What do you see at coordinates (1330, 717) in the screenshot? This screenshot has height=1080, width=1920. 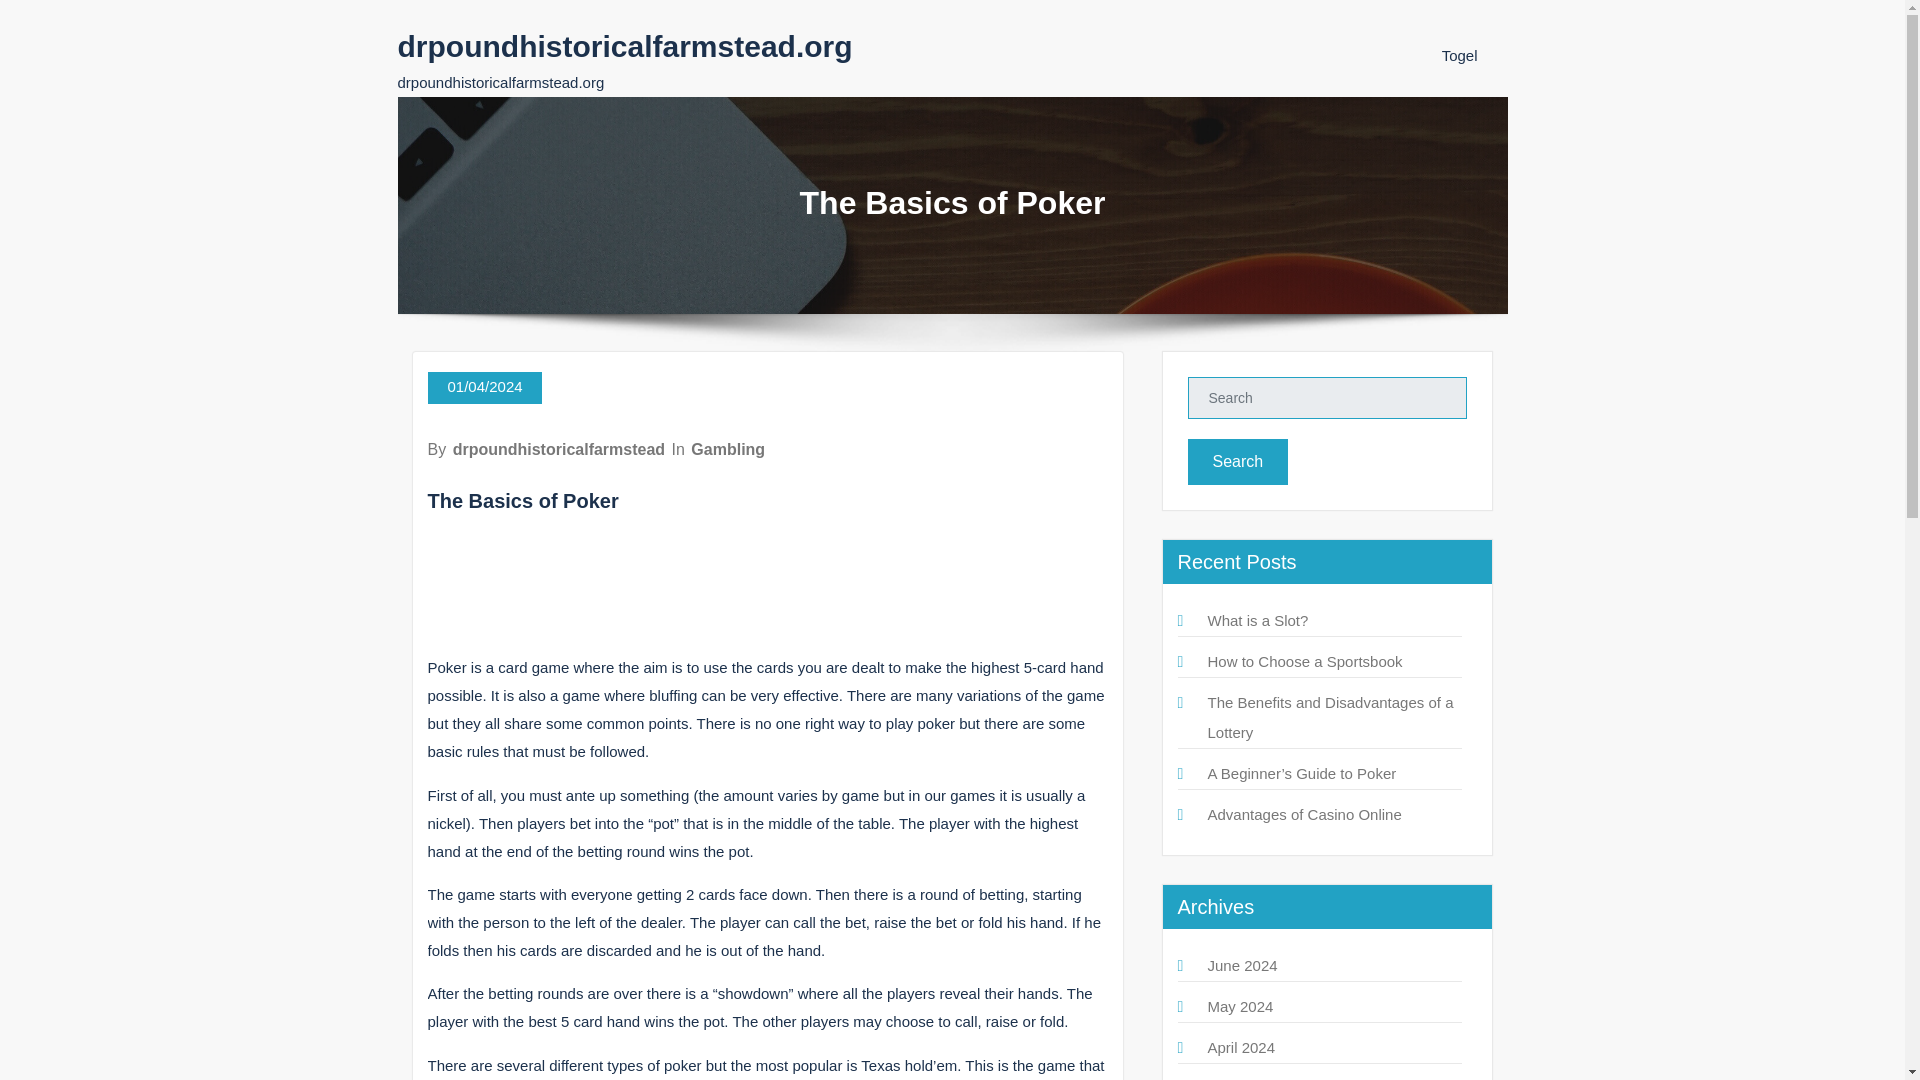 I see `The Benefits and Disadvantages of a Lottery` at bounding box center [1330, 717].